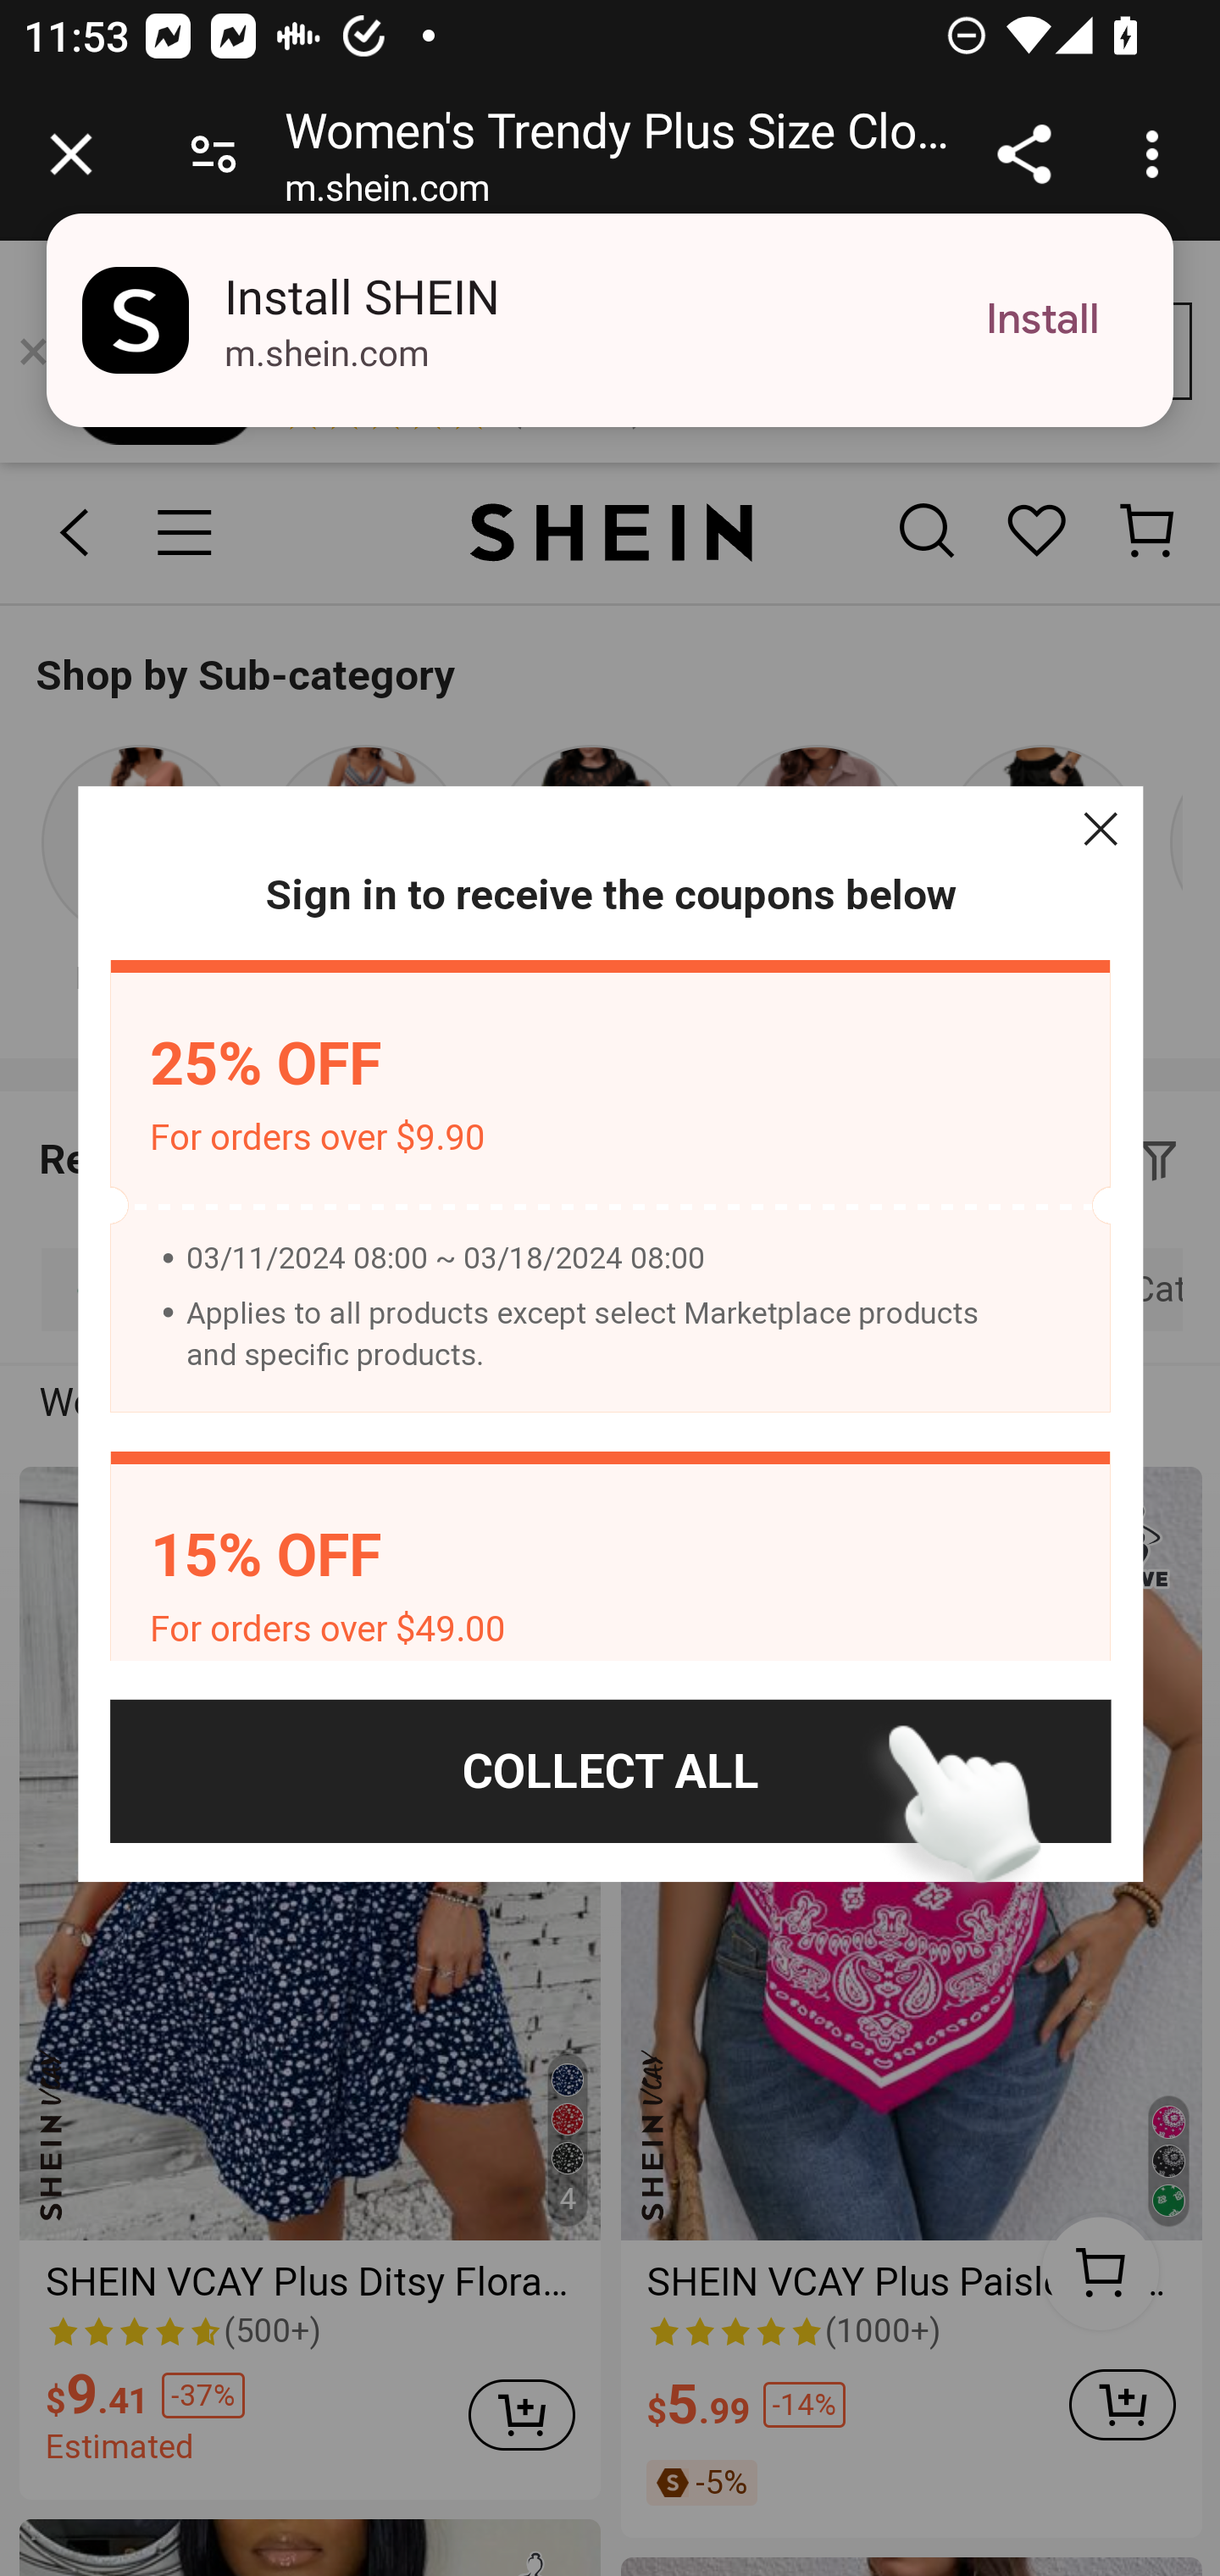 The width and height of the screenshot is (1220, 2576). I want to click on Share link address, so click(1023, 154).